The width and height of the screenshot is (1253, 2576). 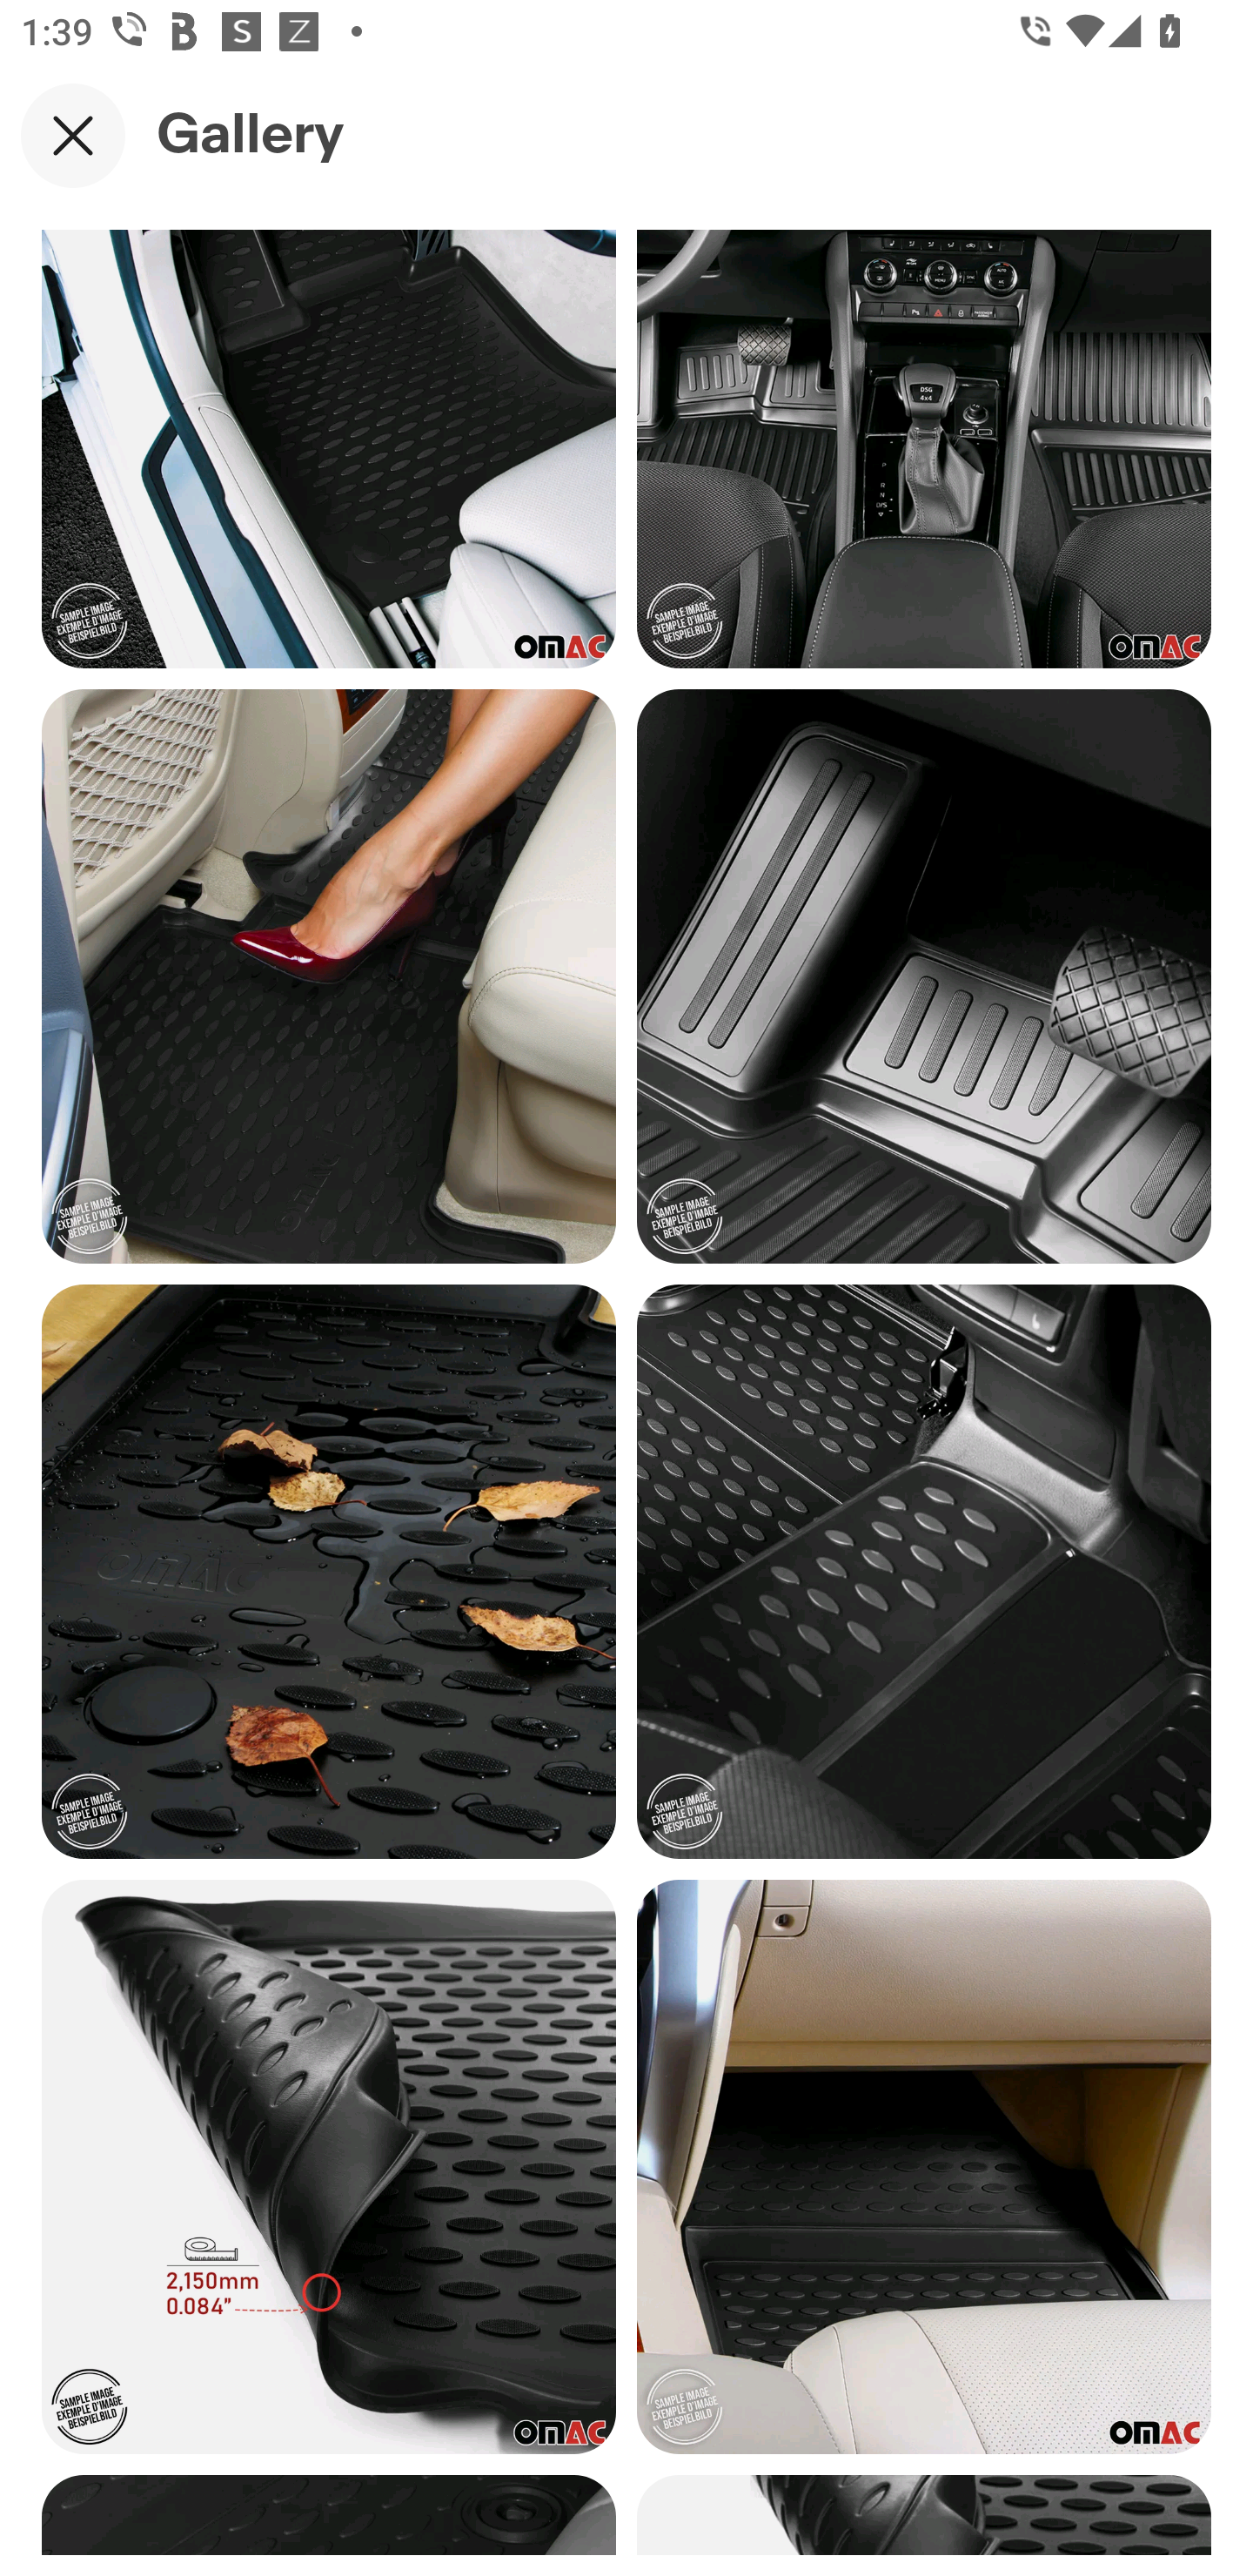 What do you see at coordinates (924, 1573) in the screenshot?
I see `Item image 8 of 13` at bounding box center [924, 1573].